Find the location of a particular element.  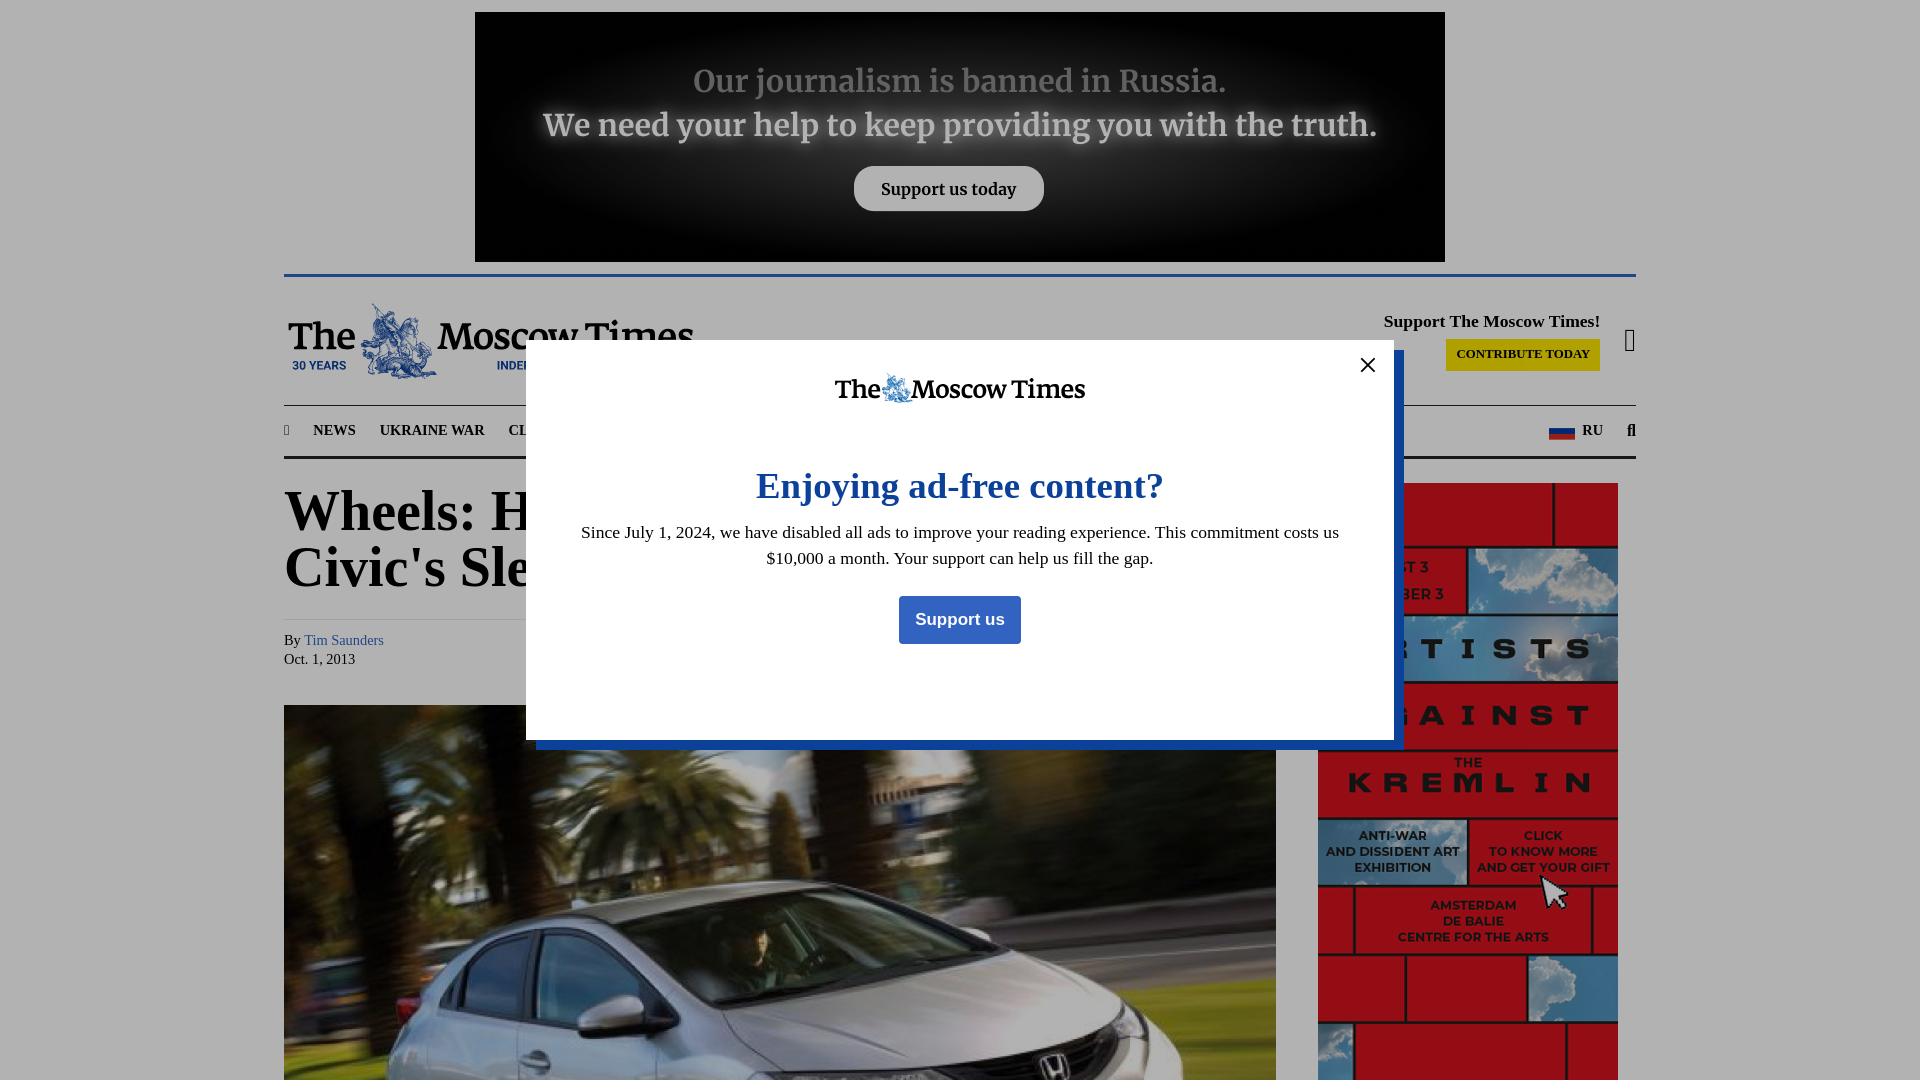

UKRAINE WAR is located at coordinates (432, 430).